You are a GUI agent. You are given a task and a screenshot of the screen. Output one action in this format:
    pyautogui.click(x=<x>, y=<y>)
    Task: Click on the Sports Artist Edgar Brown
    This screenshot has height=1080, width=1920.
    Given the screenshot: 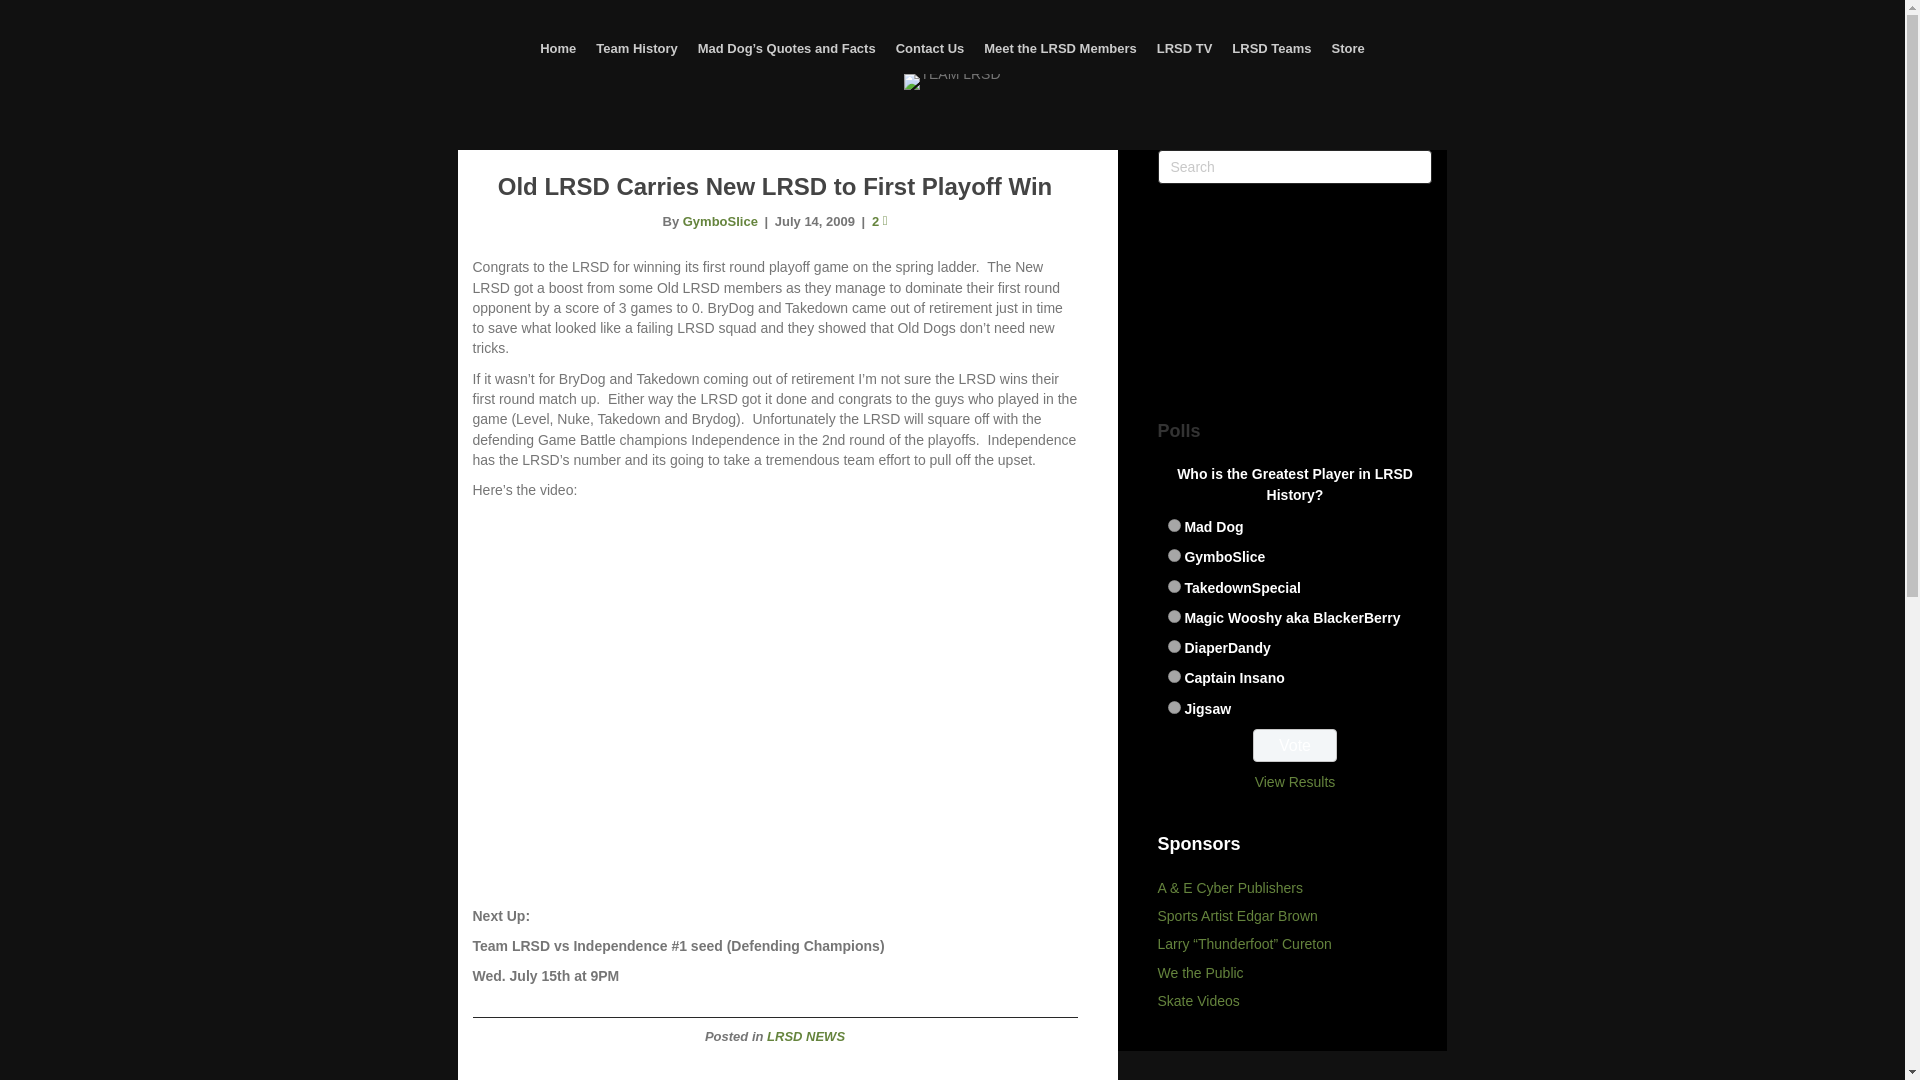 What is the action you would take?
    pyautogui.click(x=1237, y=916)
    